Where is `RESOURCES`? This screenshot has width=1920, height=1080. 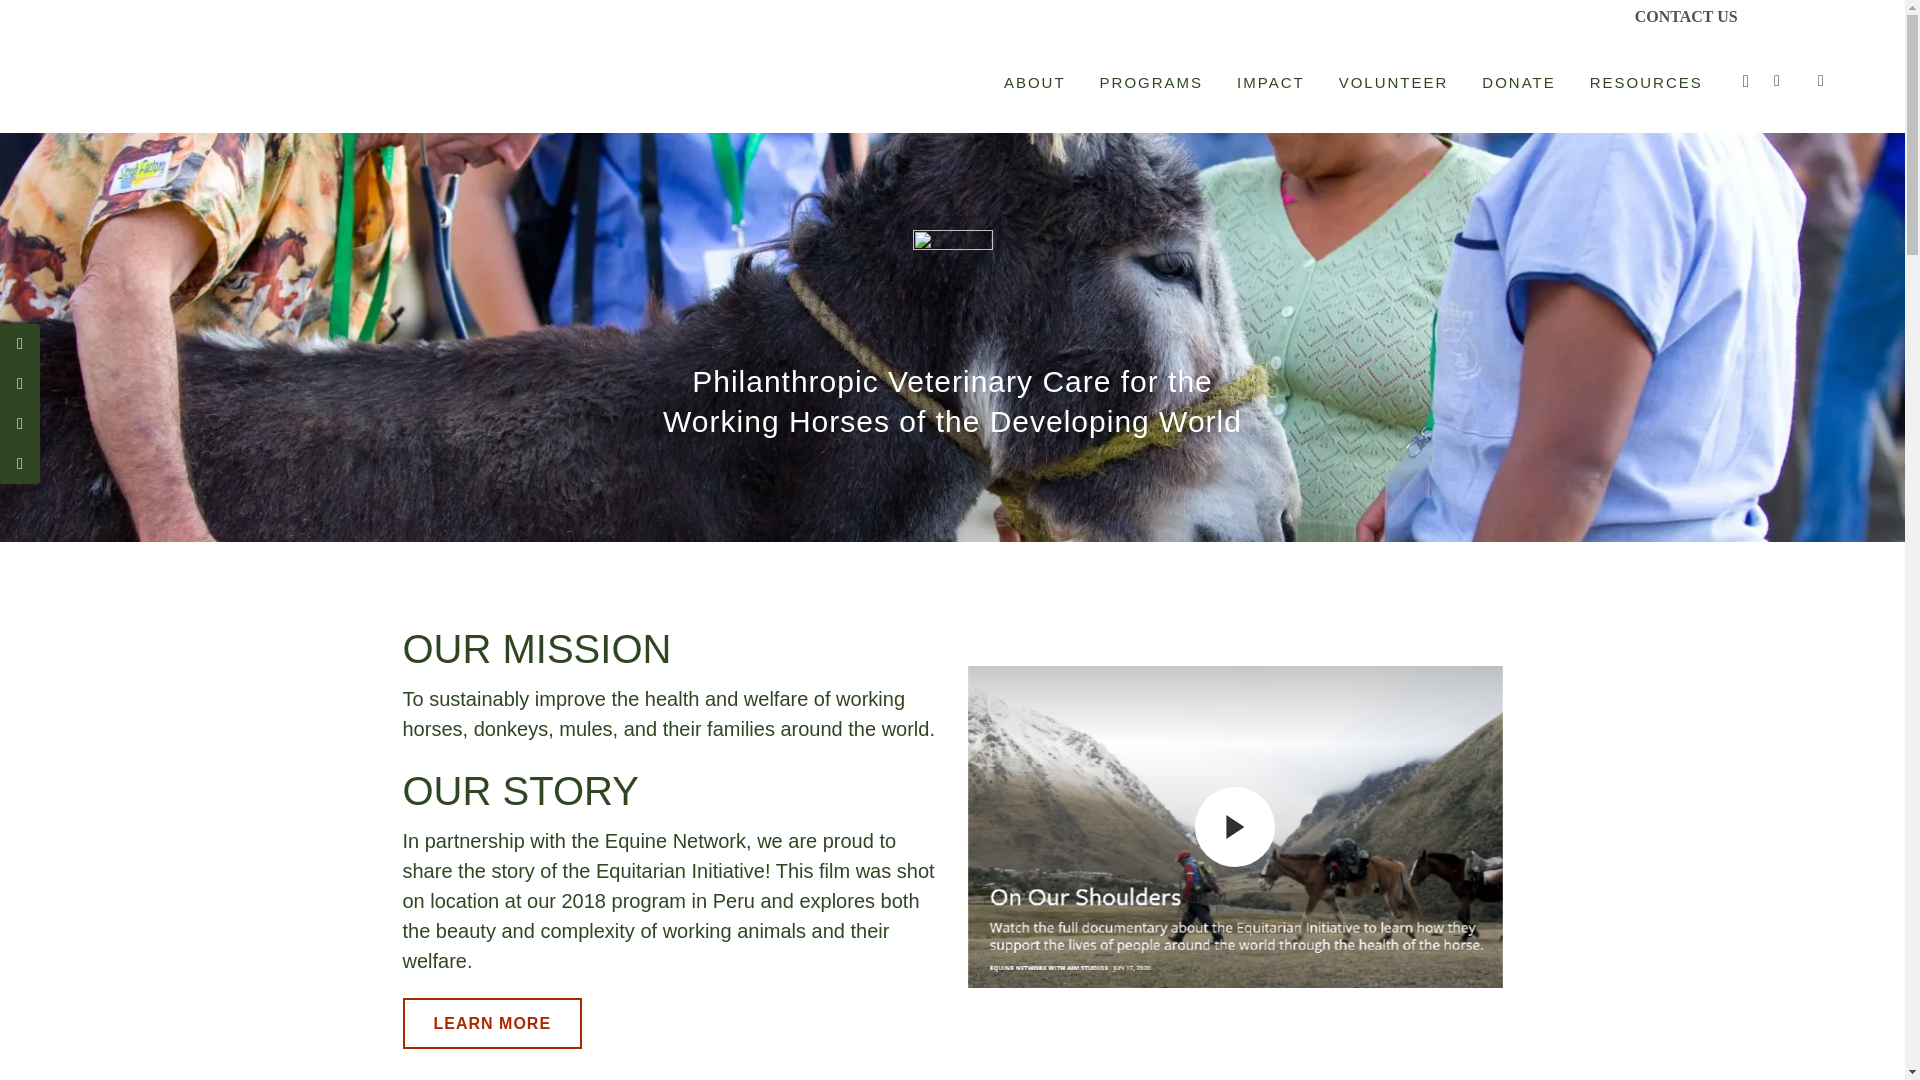 RESOURCES is located at coordinates (1646, 82).